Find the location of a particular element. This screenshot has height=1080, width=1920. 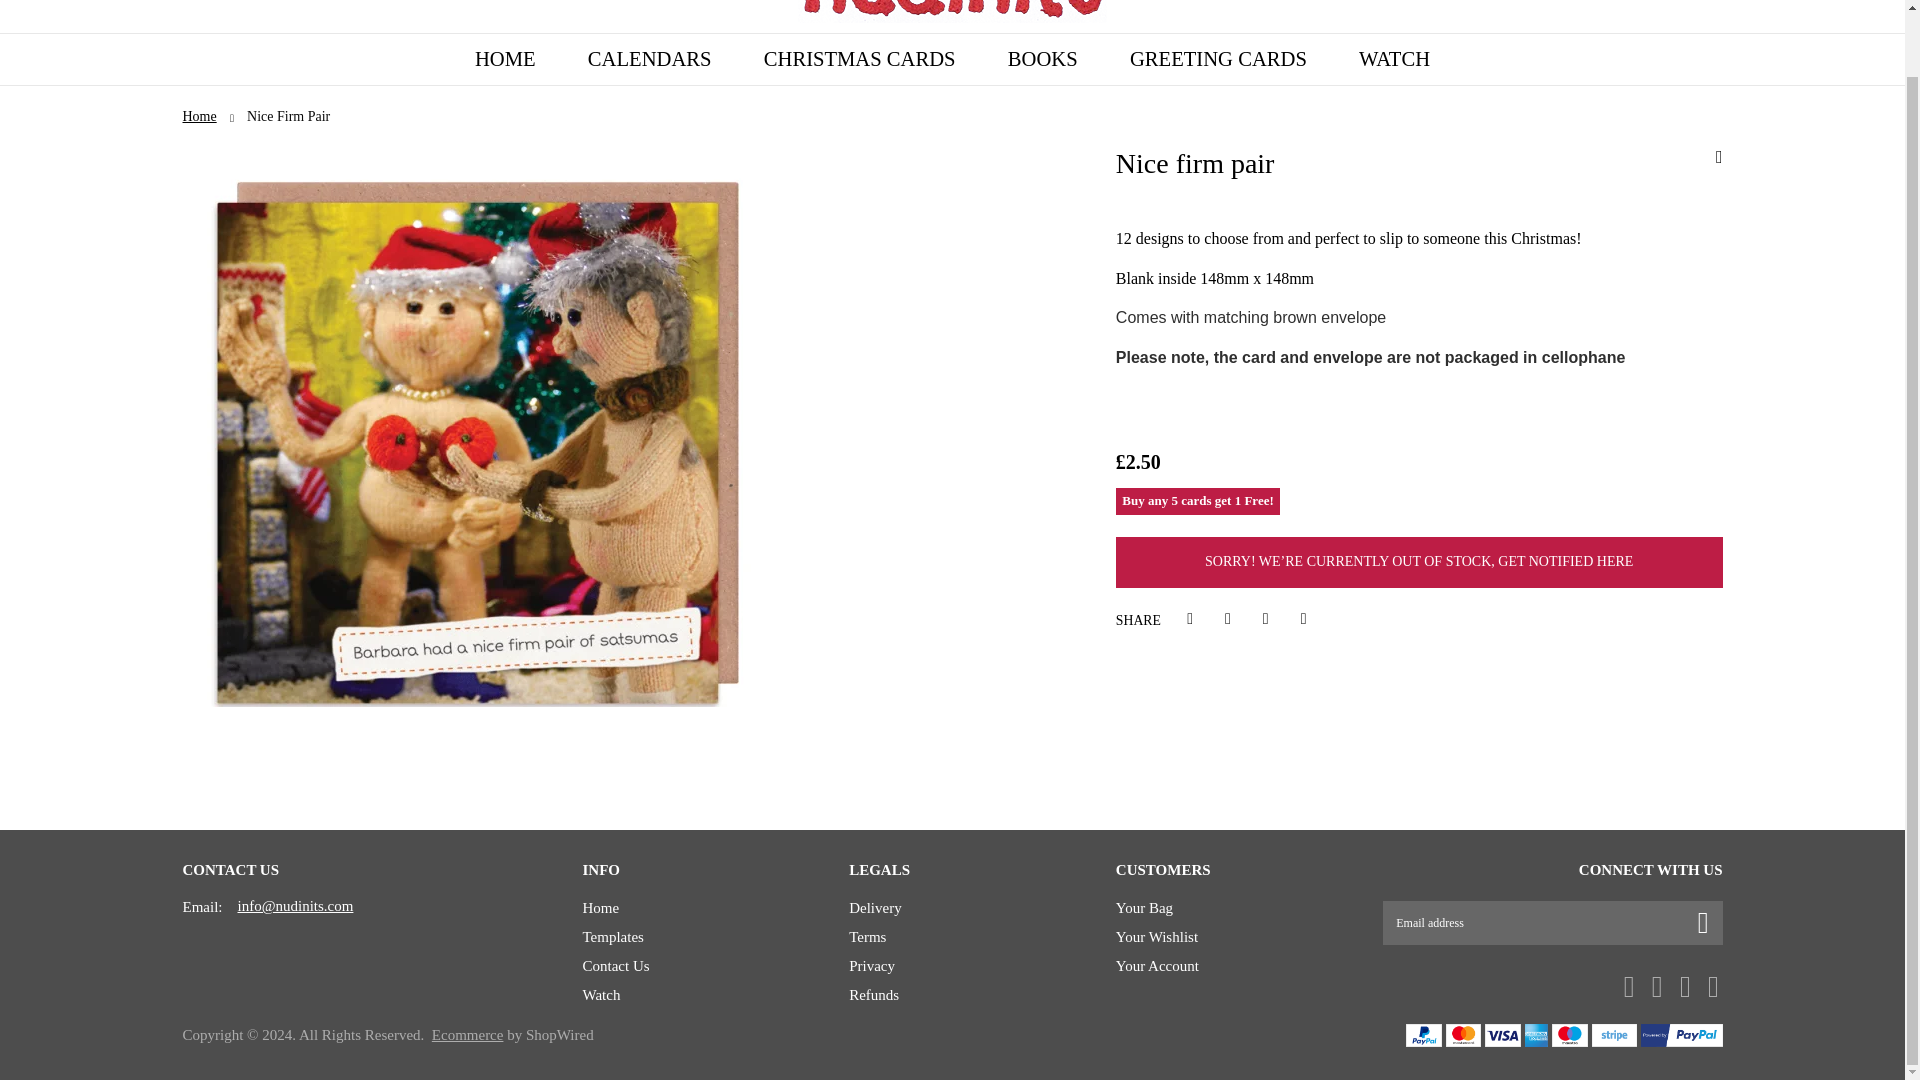

HOME is located at coordinates (506, 59).